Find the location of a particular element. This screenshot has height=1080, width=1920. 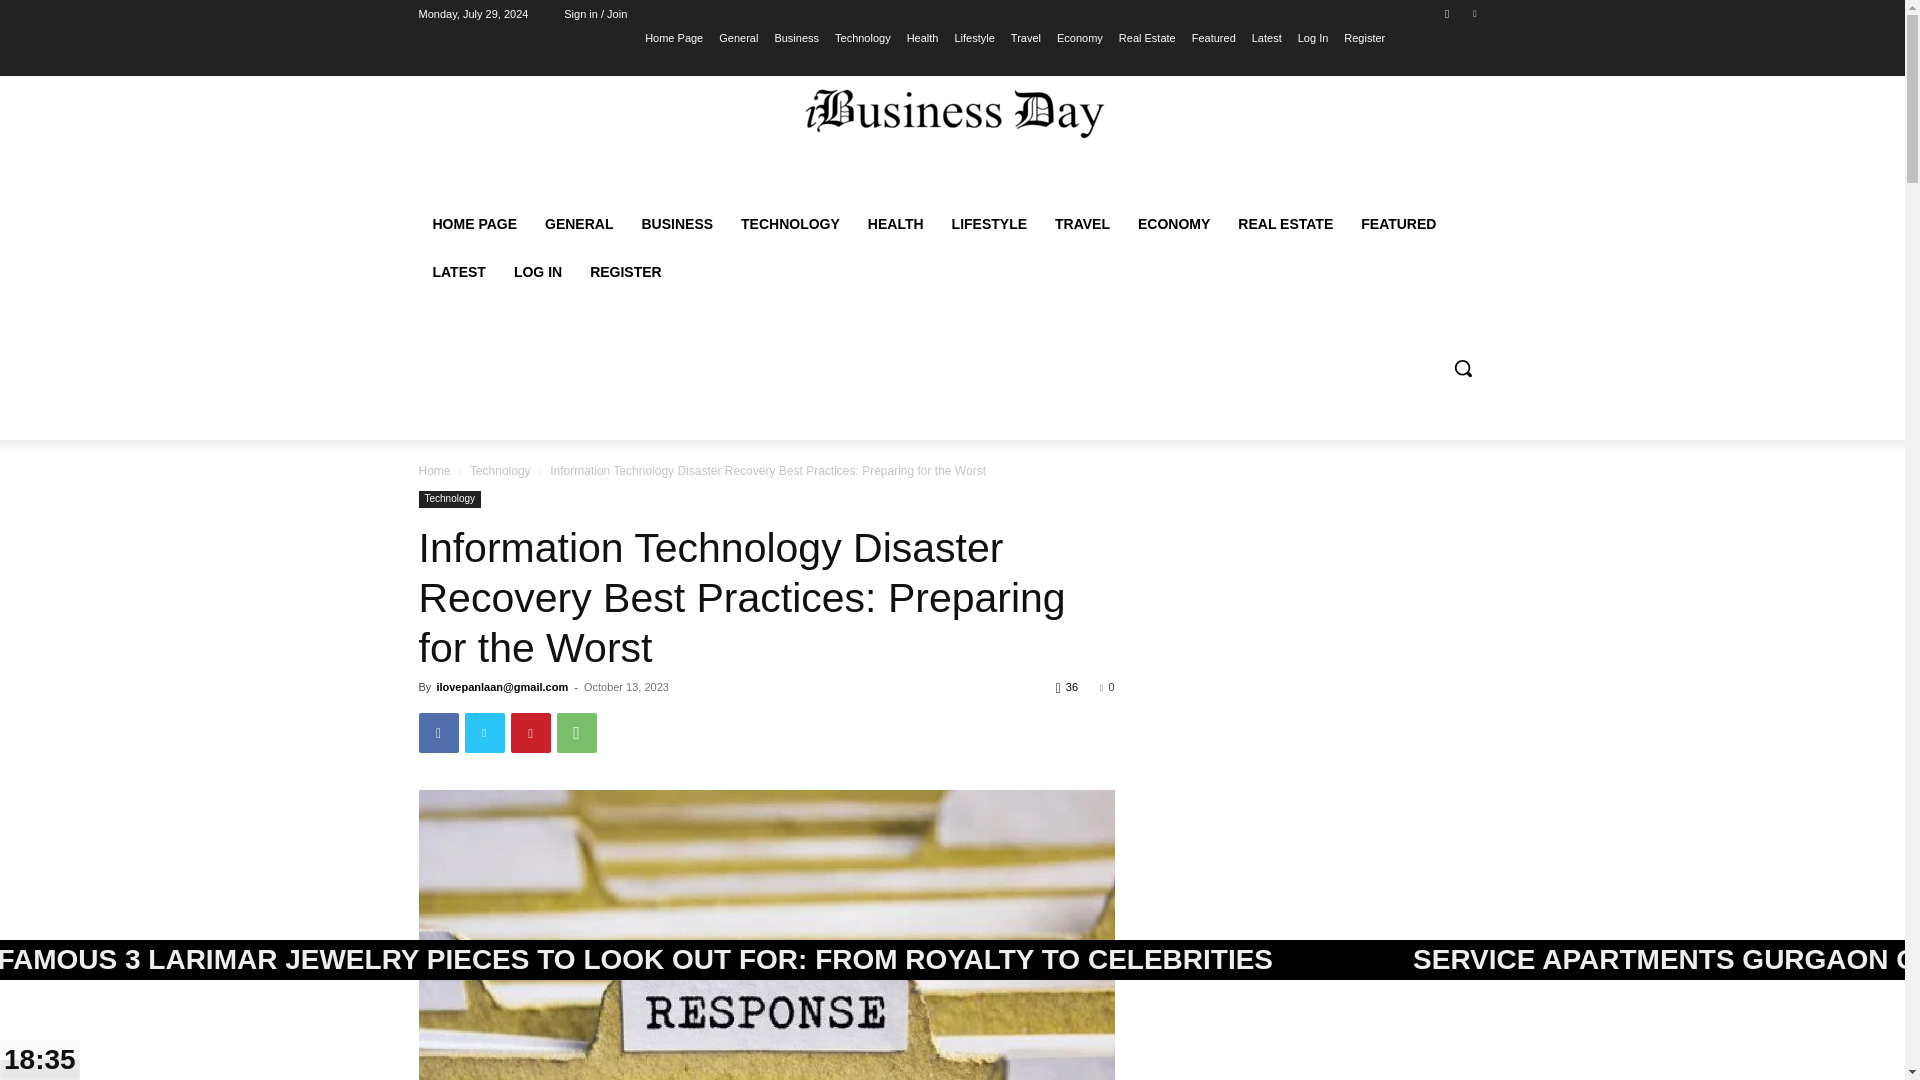

WhatsApp is located at coordinates (576, 732).